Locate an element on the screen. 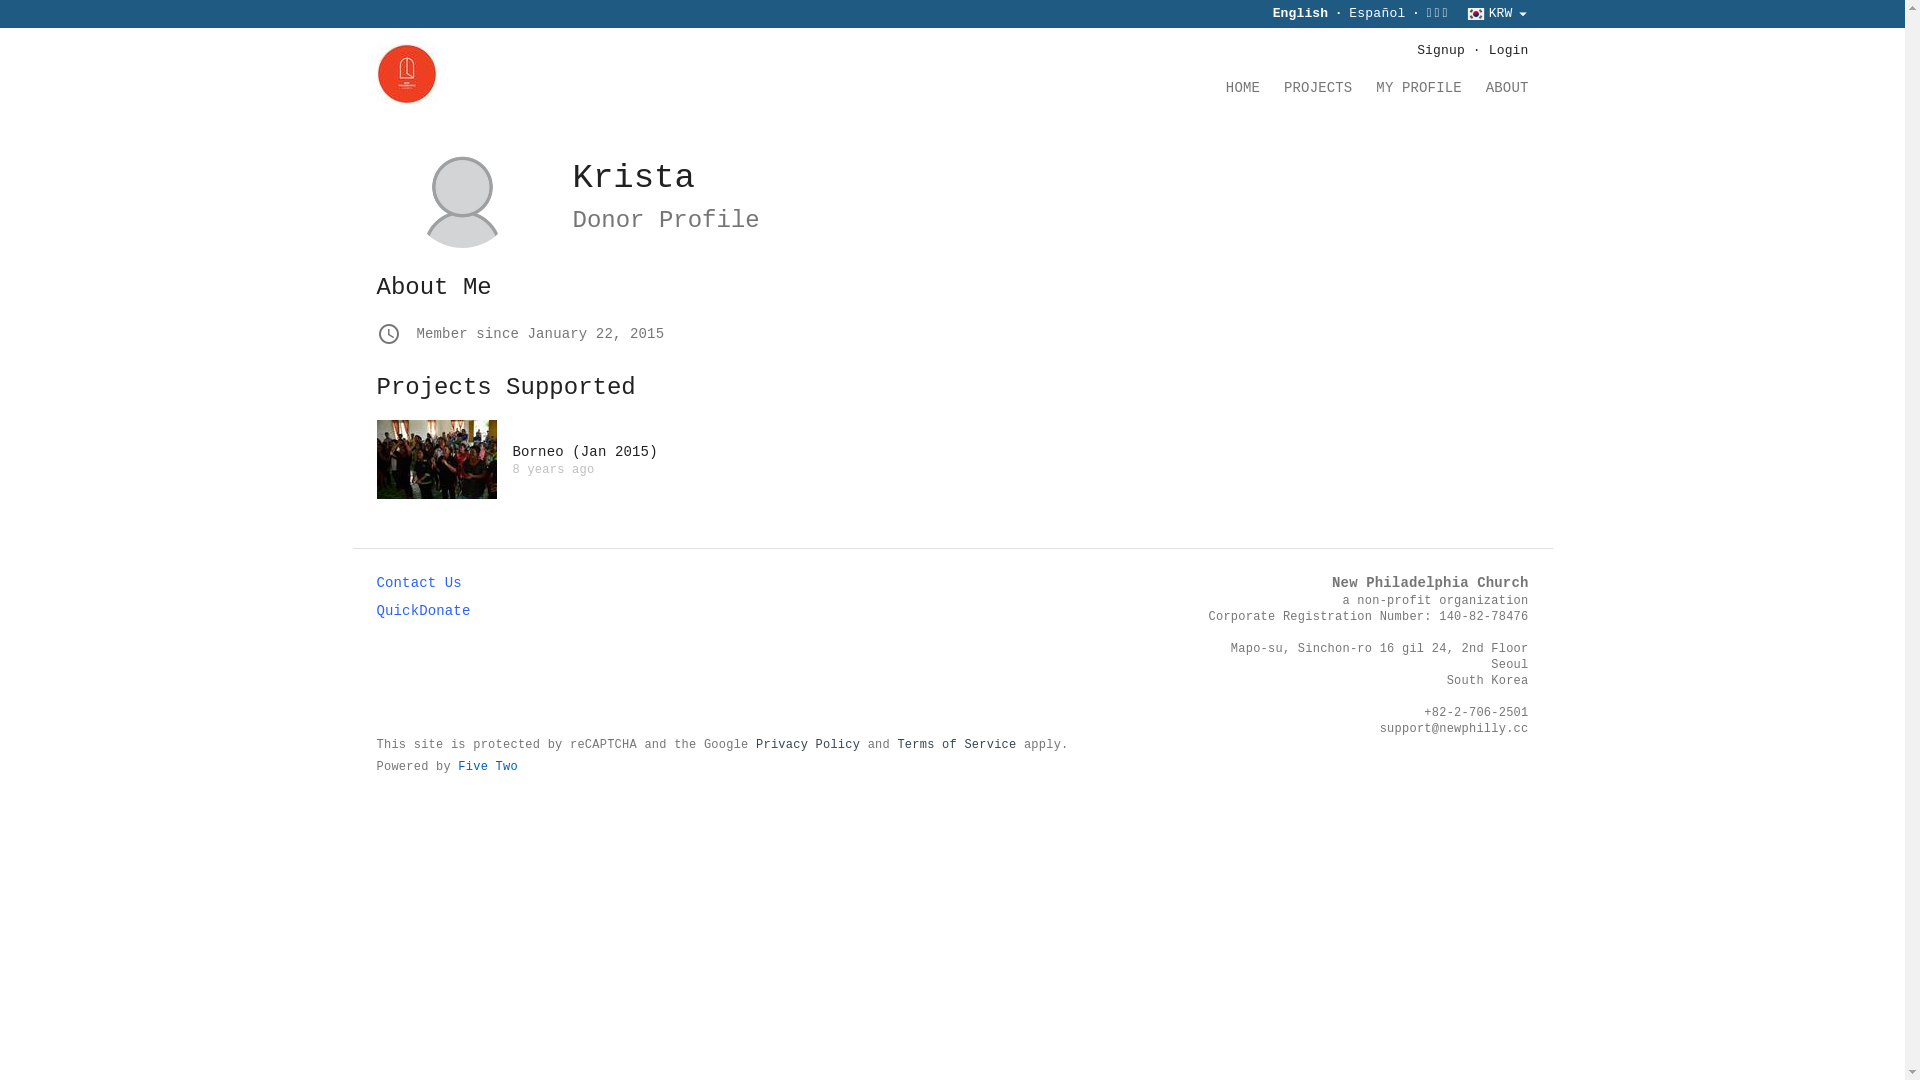 The width and height of the screenshot is (1920, 1080). Contact Us is located at coordinates (418, 583).